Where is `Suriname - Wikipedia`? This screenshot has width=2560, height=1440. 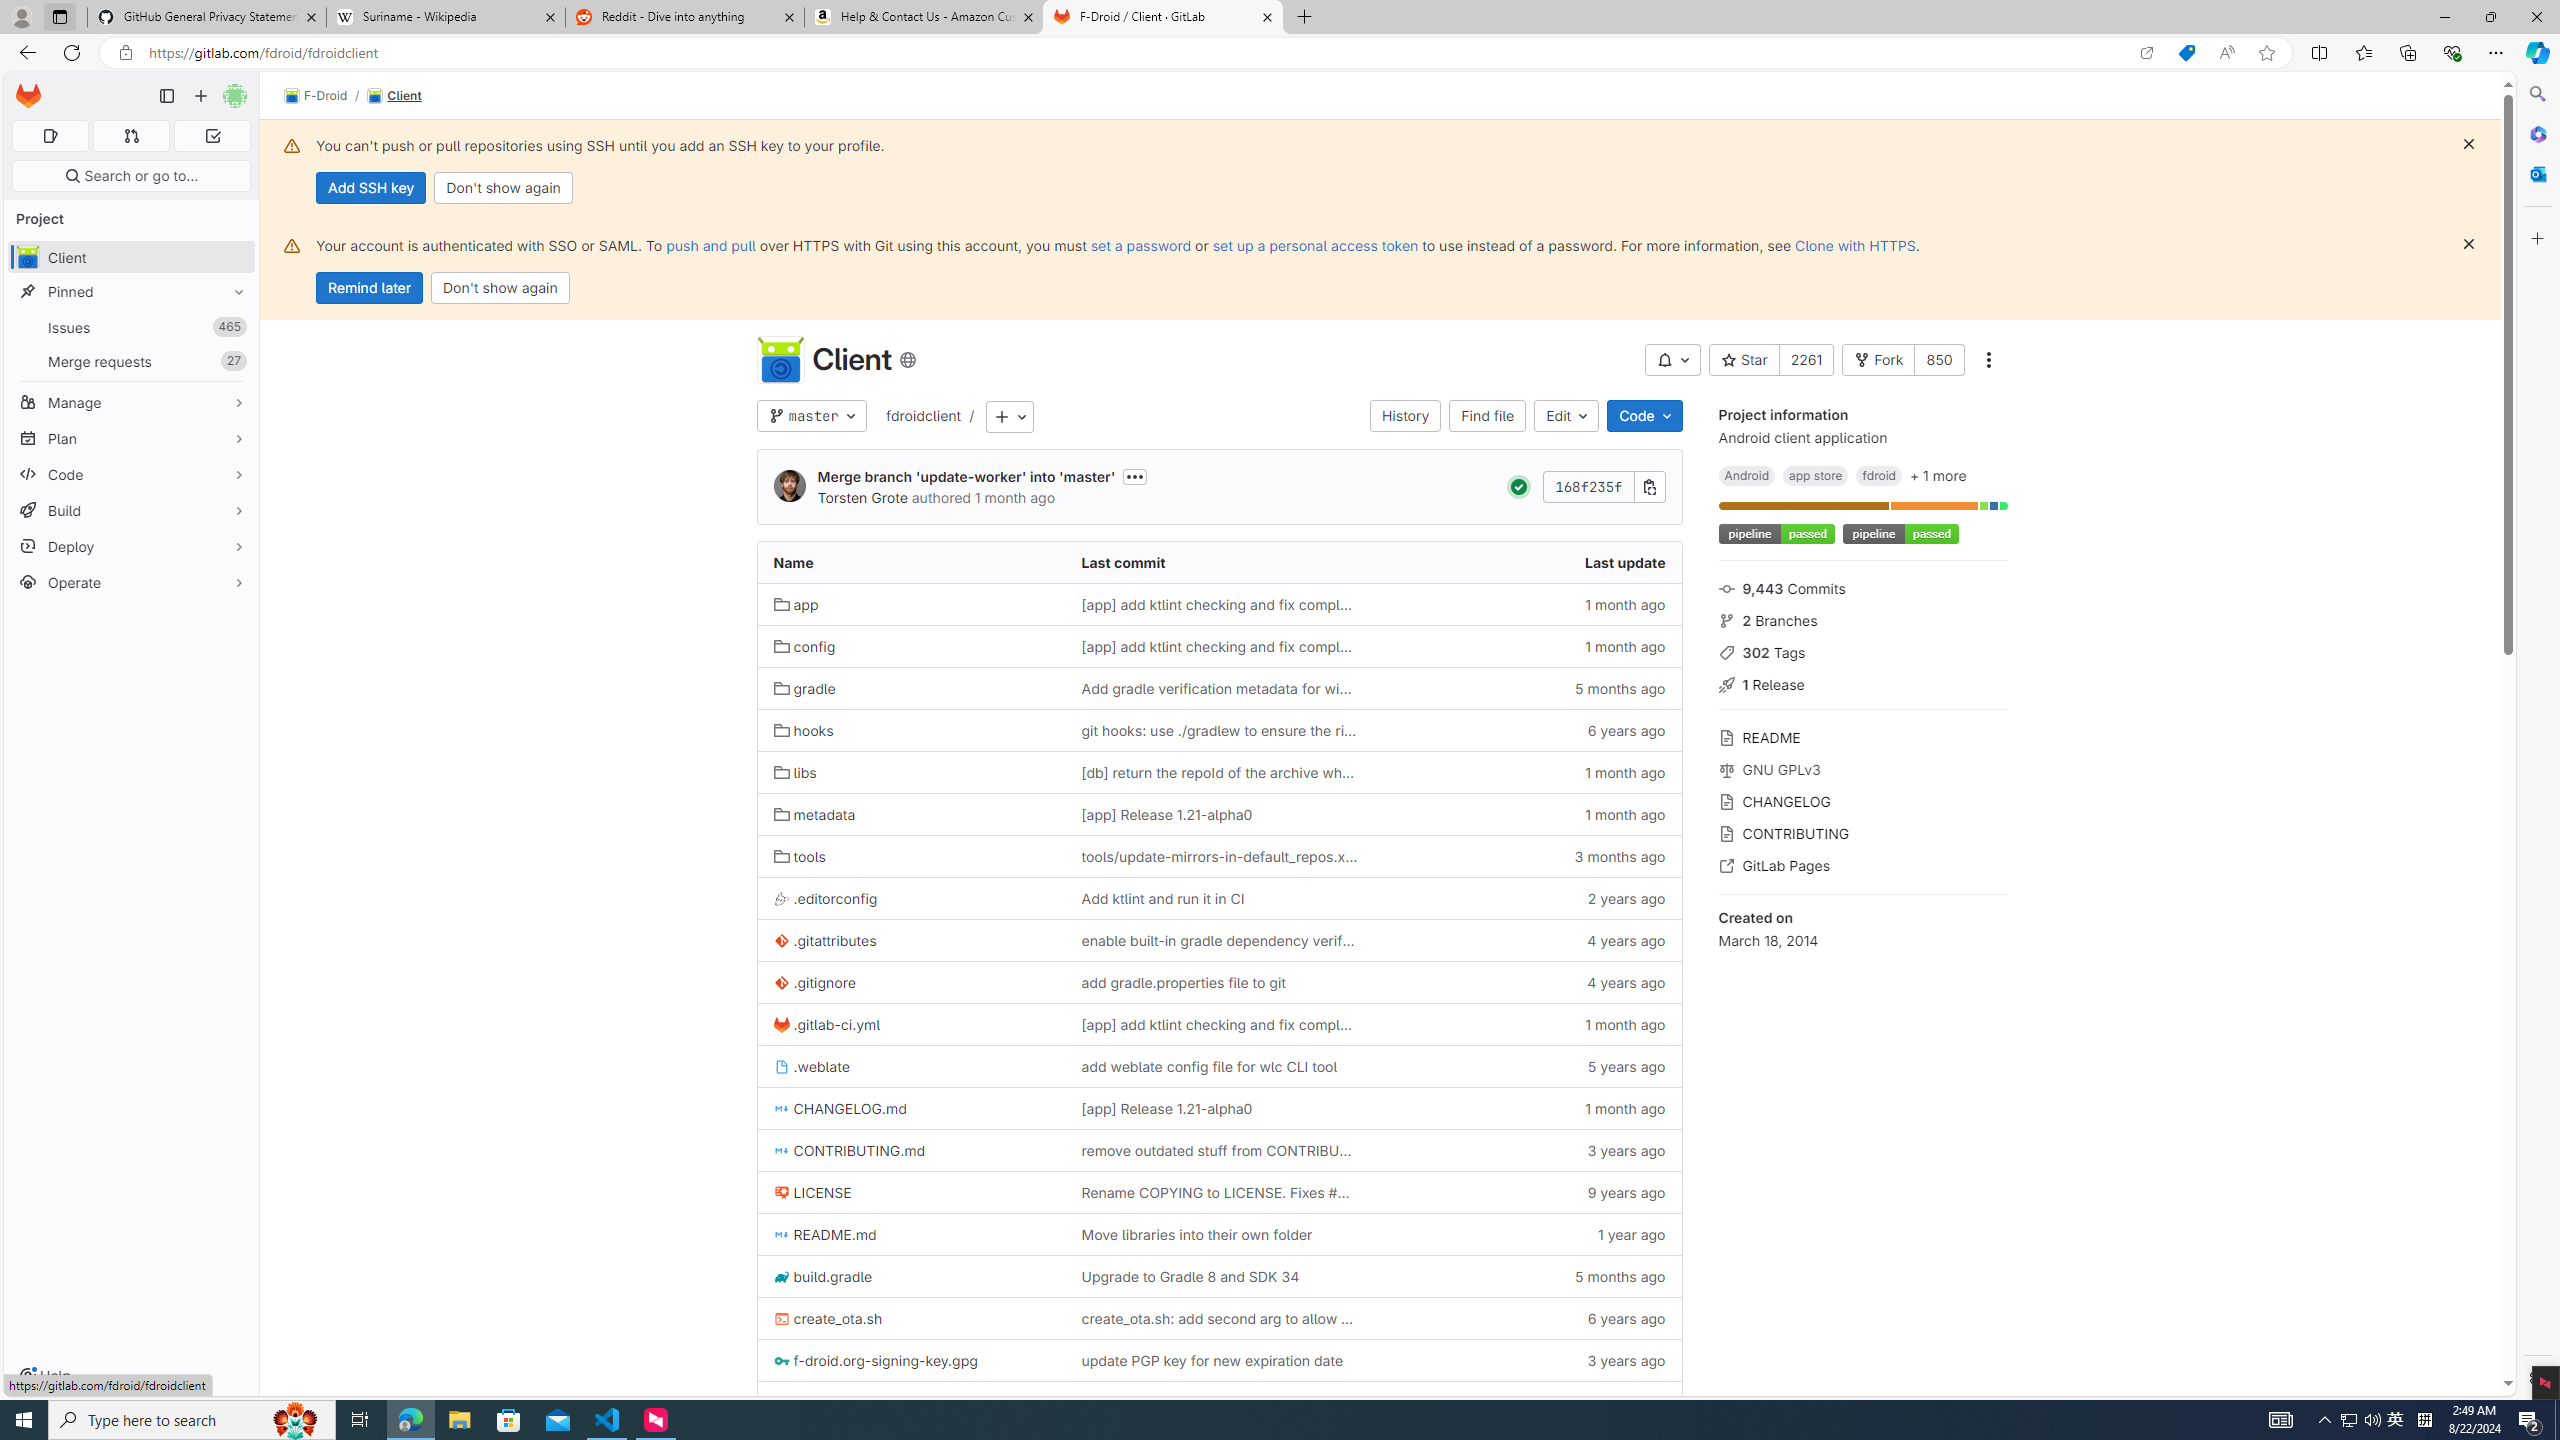 Suriname - Wikipedia is located at coordinates (445, 17).